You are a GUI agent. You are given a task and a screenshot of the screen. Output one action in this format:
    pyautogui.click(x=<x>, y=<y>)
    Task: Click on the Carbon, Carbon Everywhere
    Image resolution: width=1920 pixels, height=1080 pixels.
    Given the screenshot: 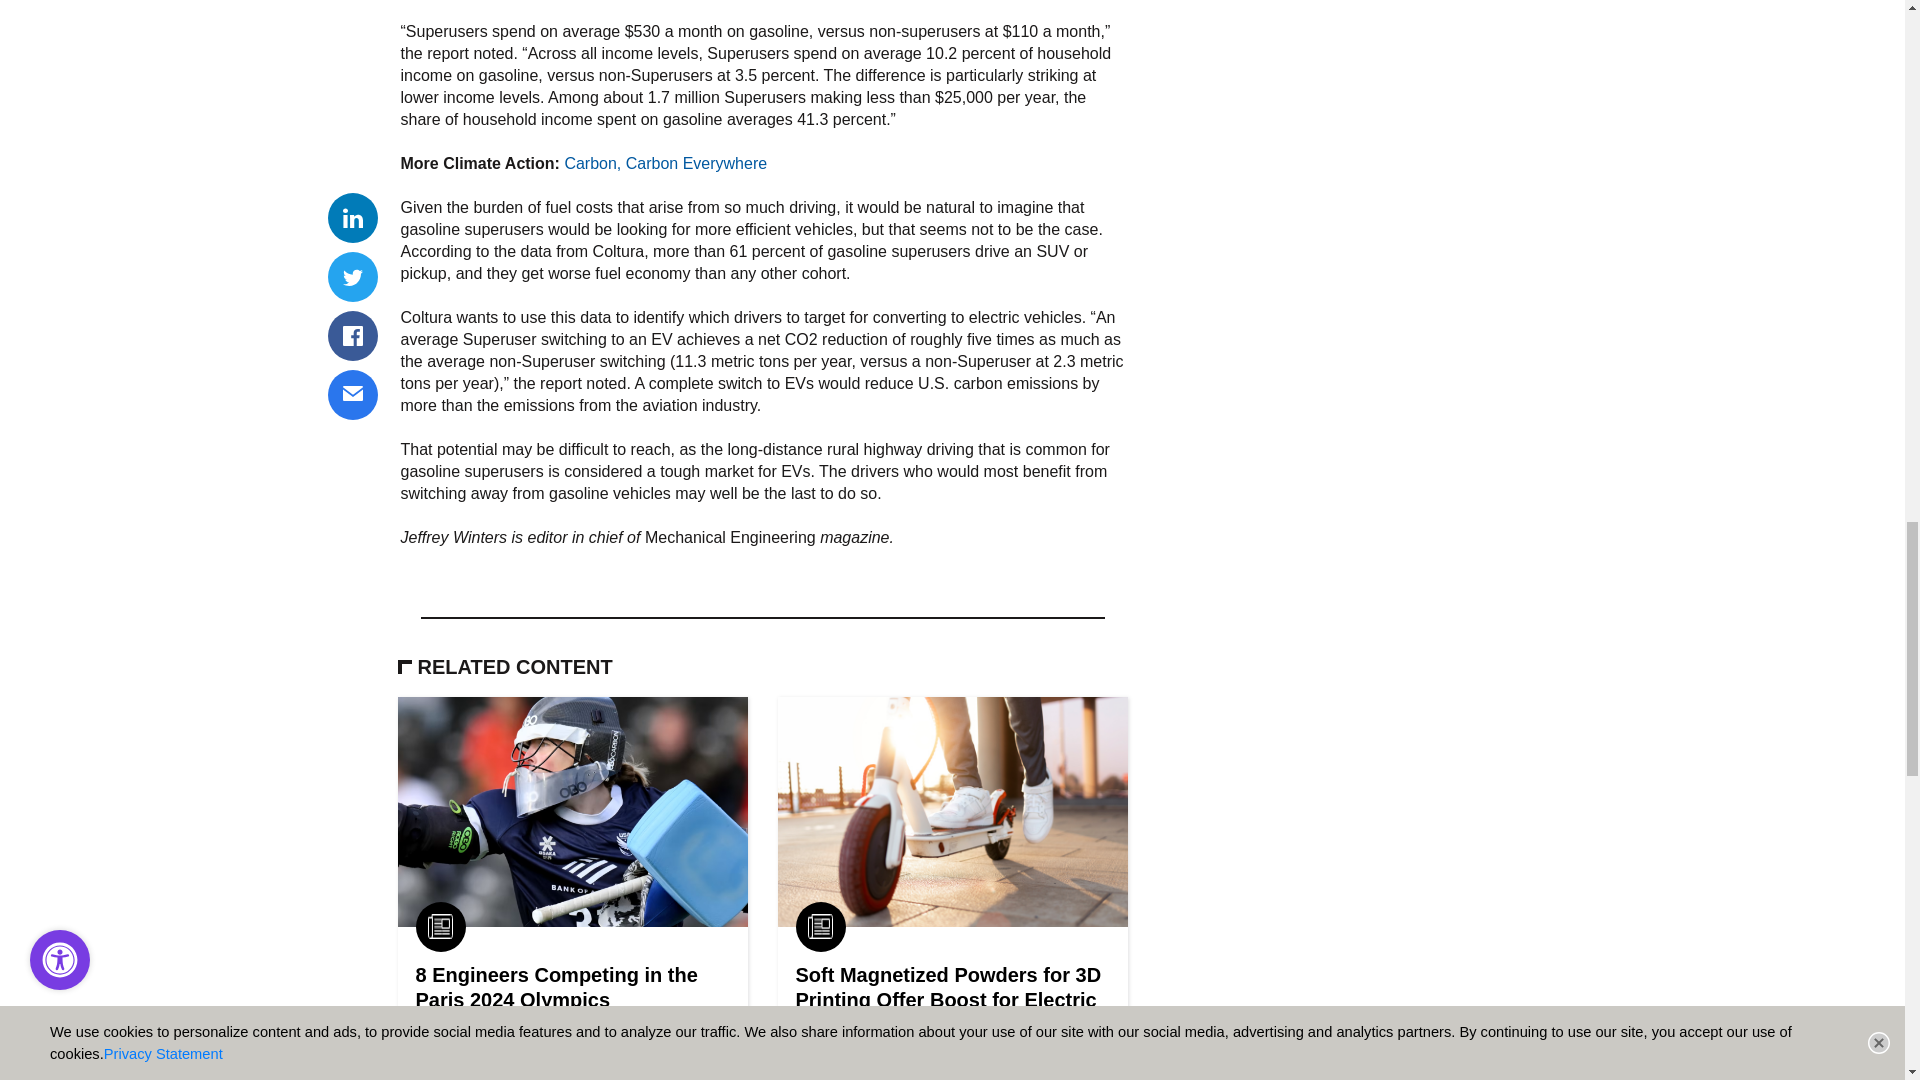 What is the action you would take?
    pyautogui.click(x=665, y=163)
    